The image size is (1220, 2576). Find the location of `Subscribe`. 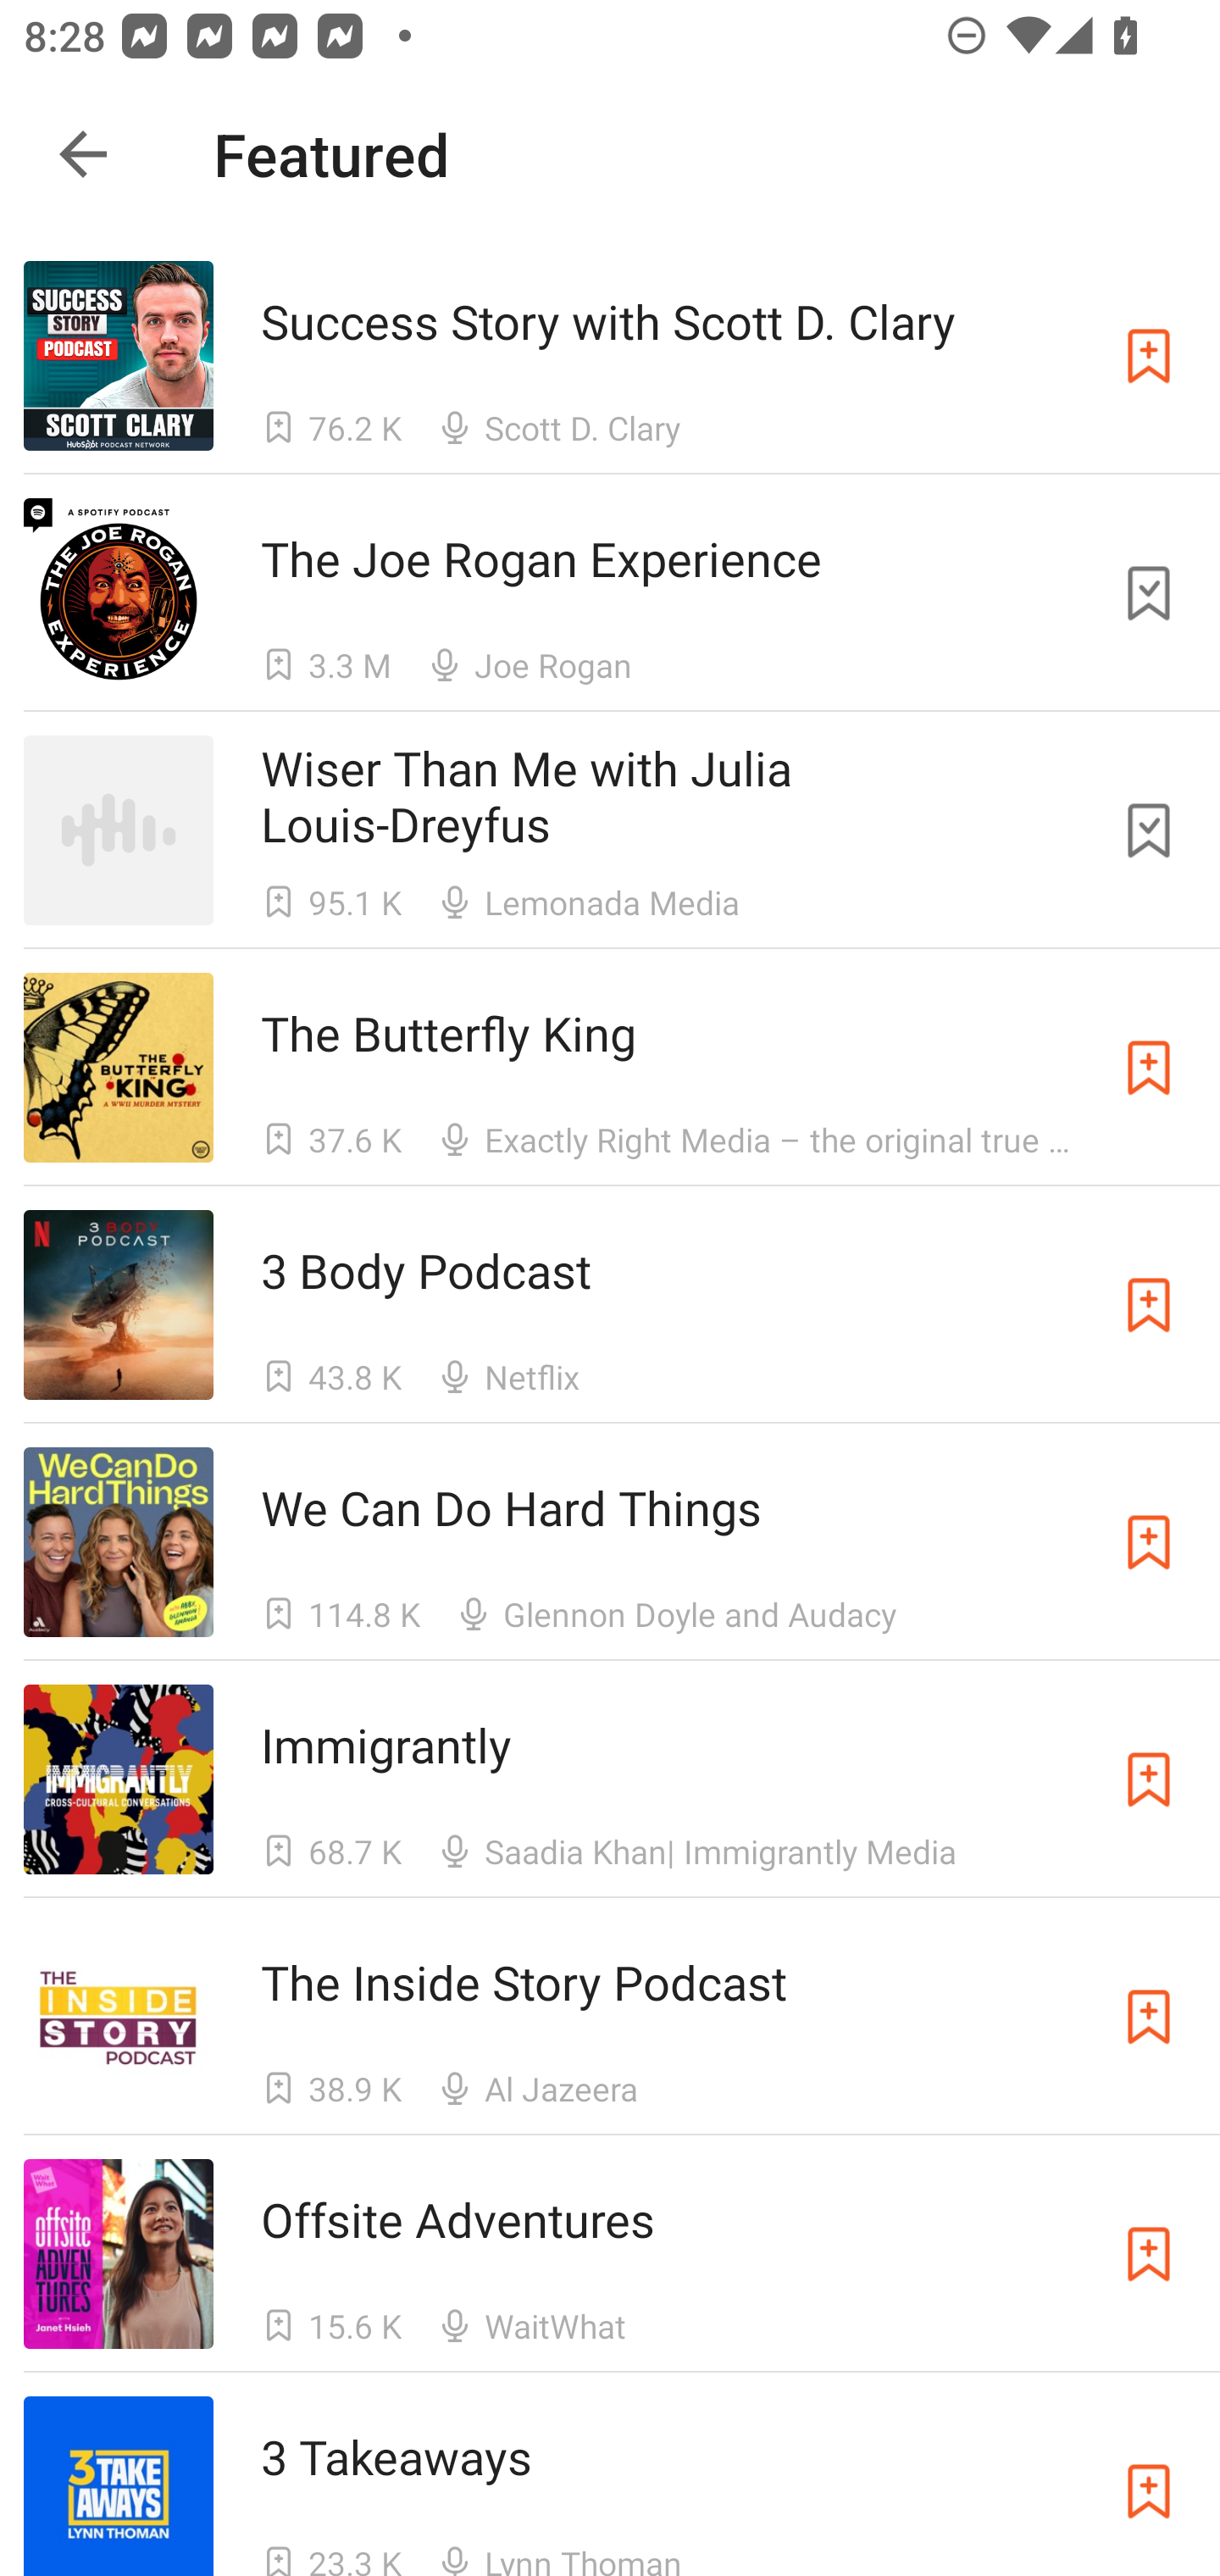

Subscribe is located at coordinates (1149, 2017).